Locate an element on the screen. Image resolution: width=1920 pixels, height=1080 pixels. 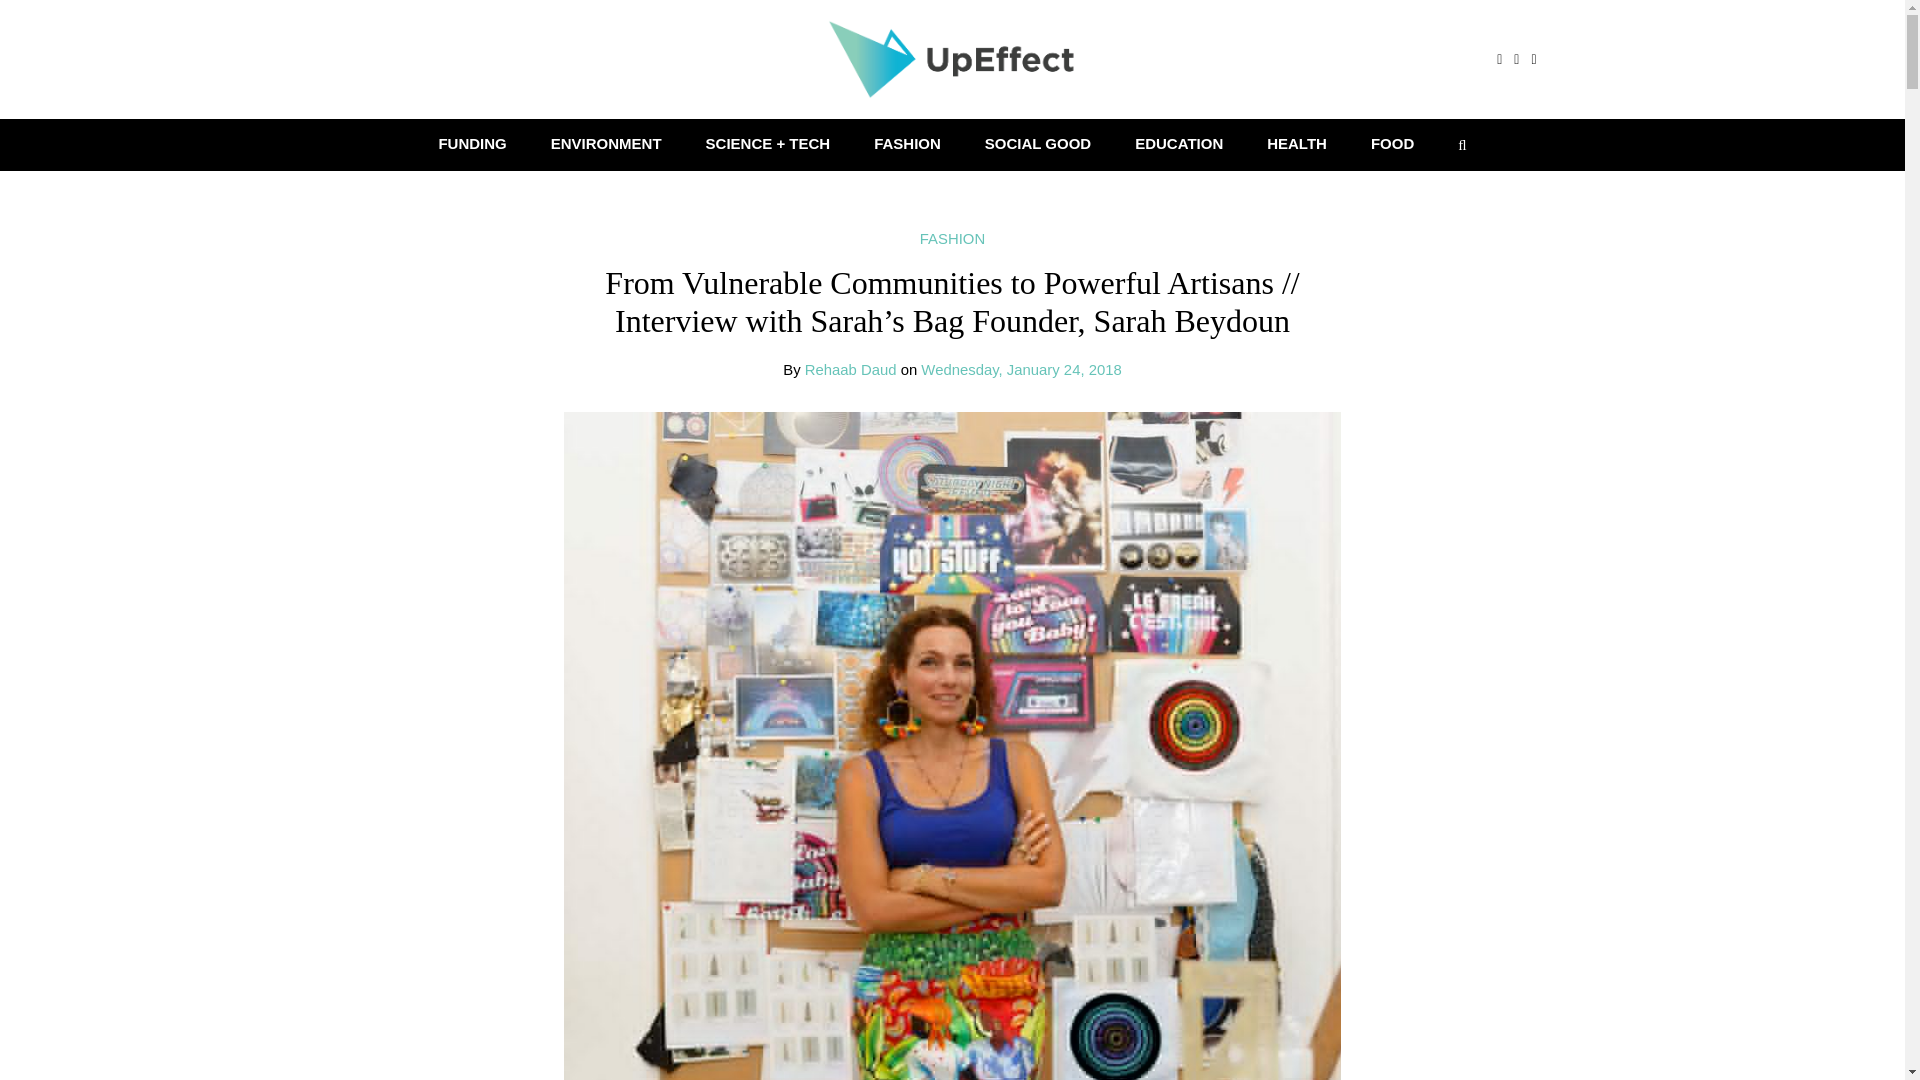
Posts by Rehaab Daud is located at coordinates (850, 370).